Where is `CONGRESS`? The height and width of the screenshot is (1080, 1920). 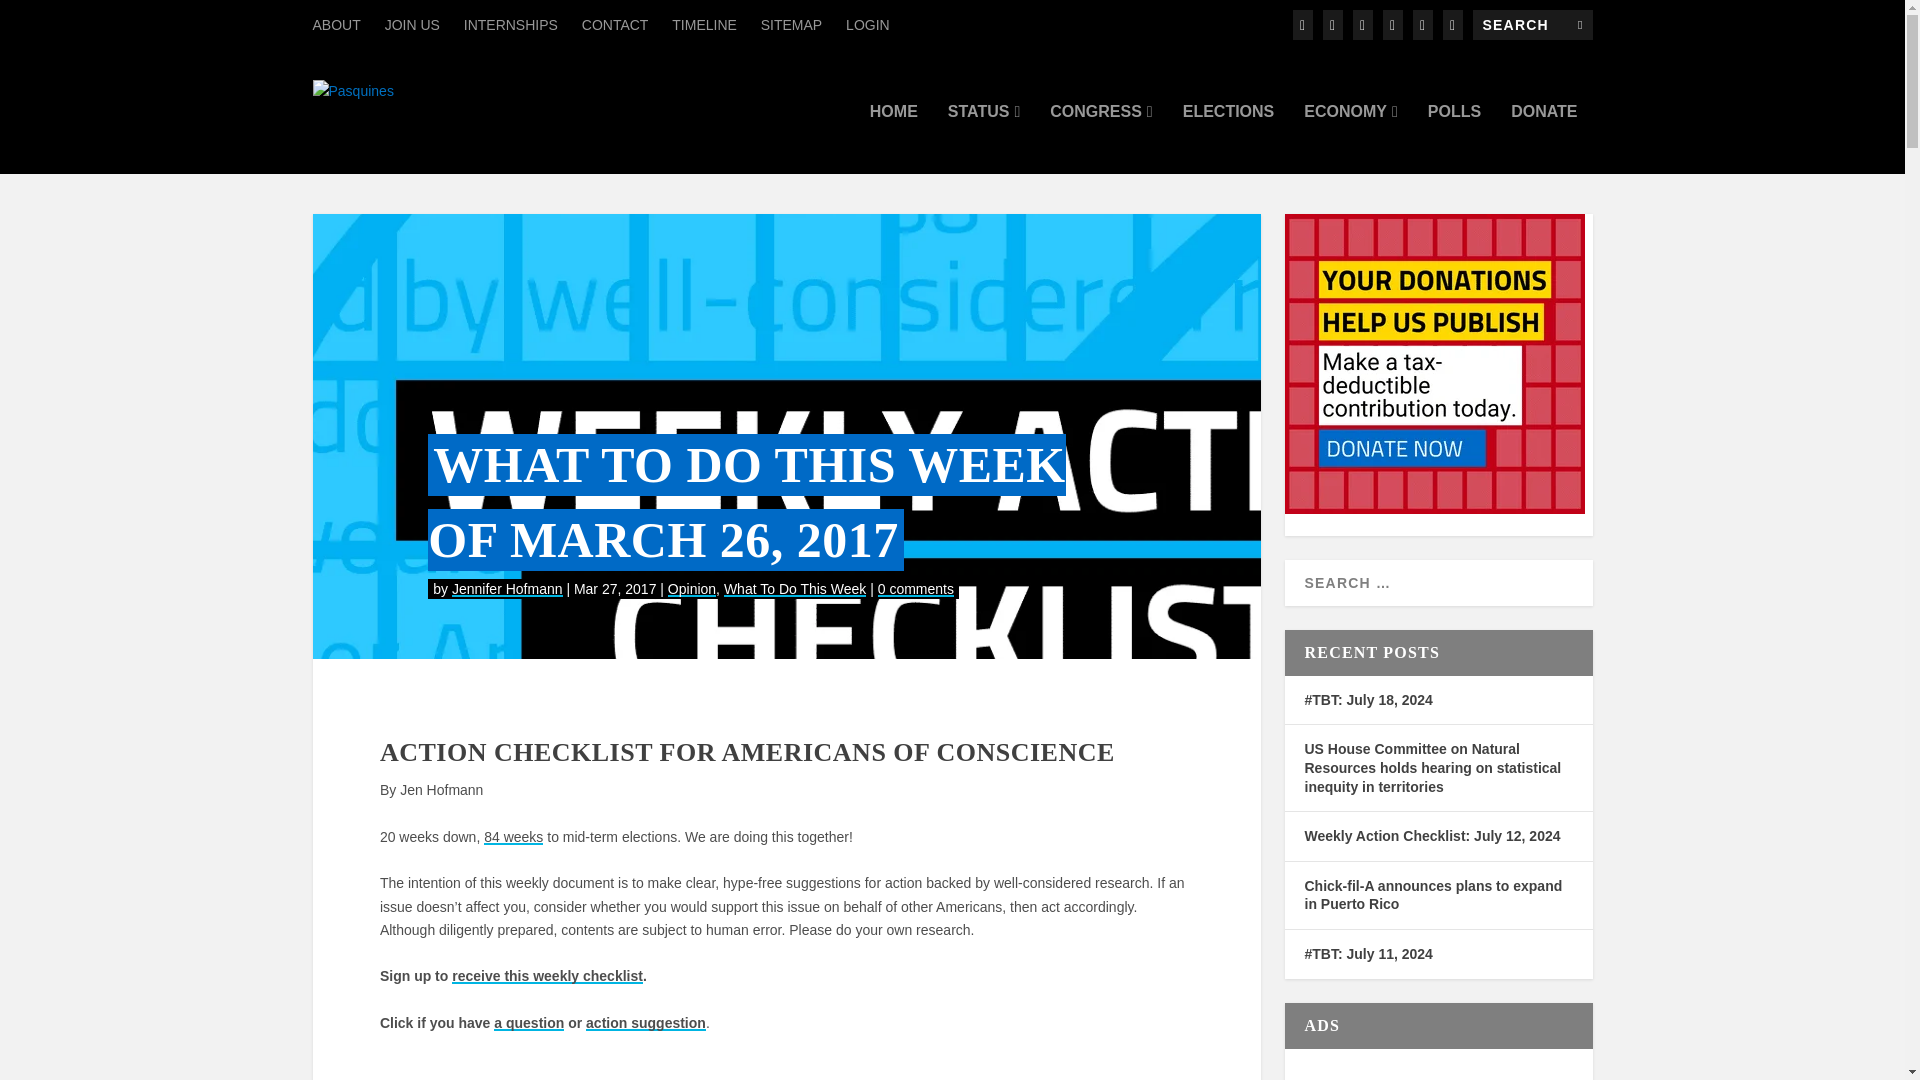
CONGRESS is located at coordinates (1101, 138).